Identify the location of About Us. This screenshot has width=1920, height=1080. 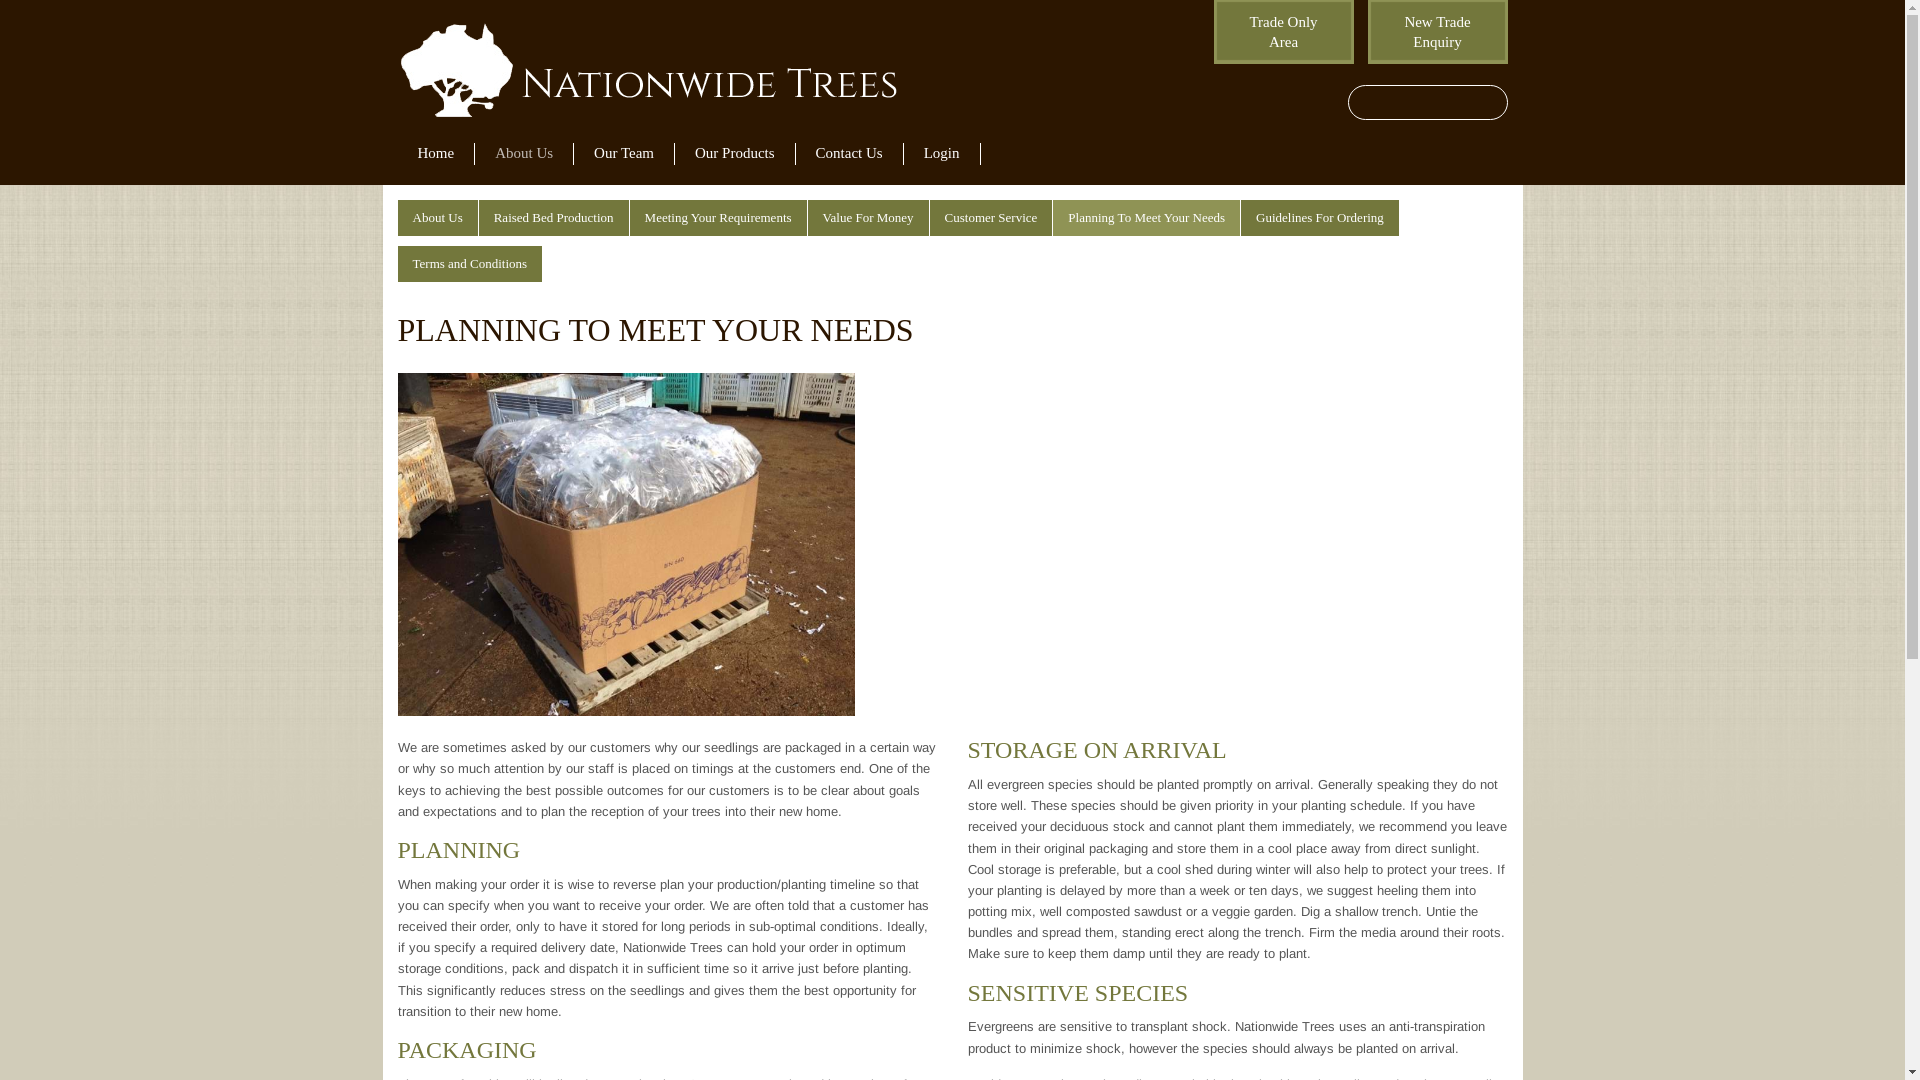
(524, 154).